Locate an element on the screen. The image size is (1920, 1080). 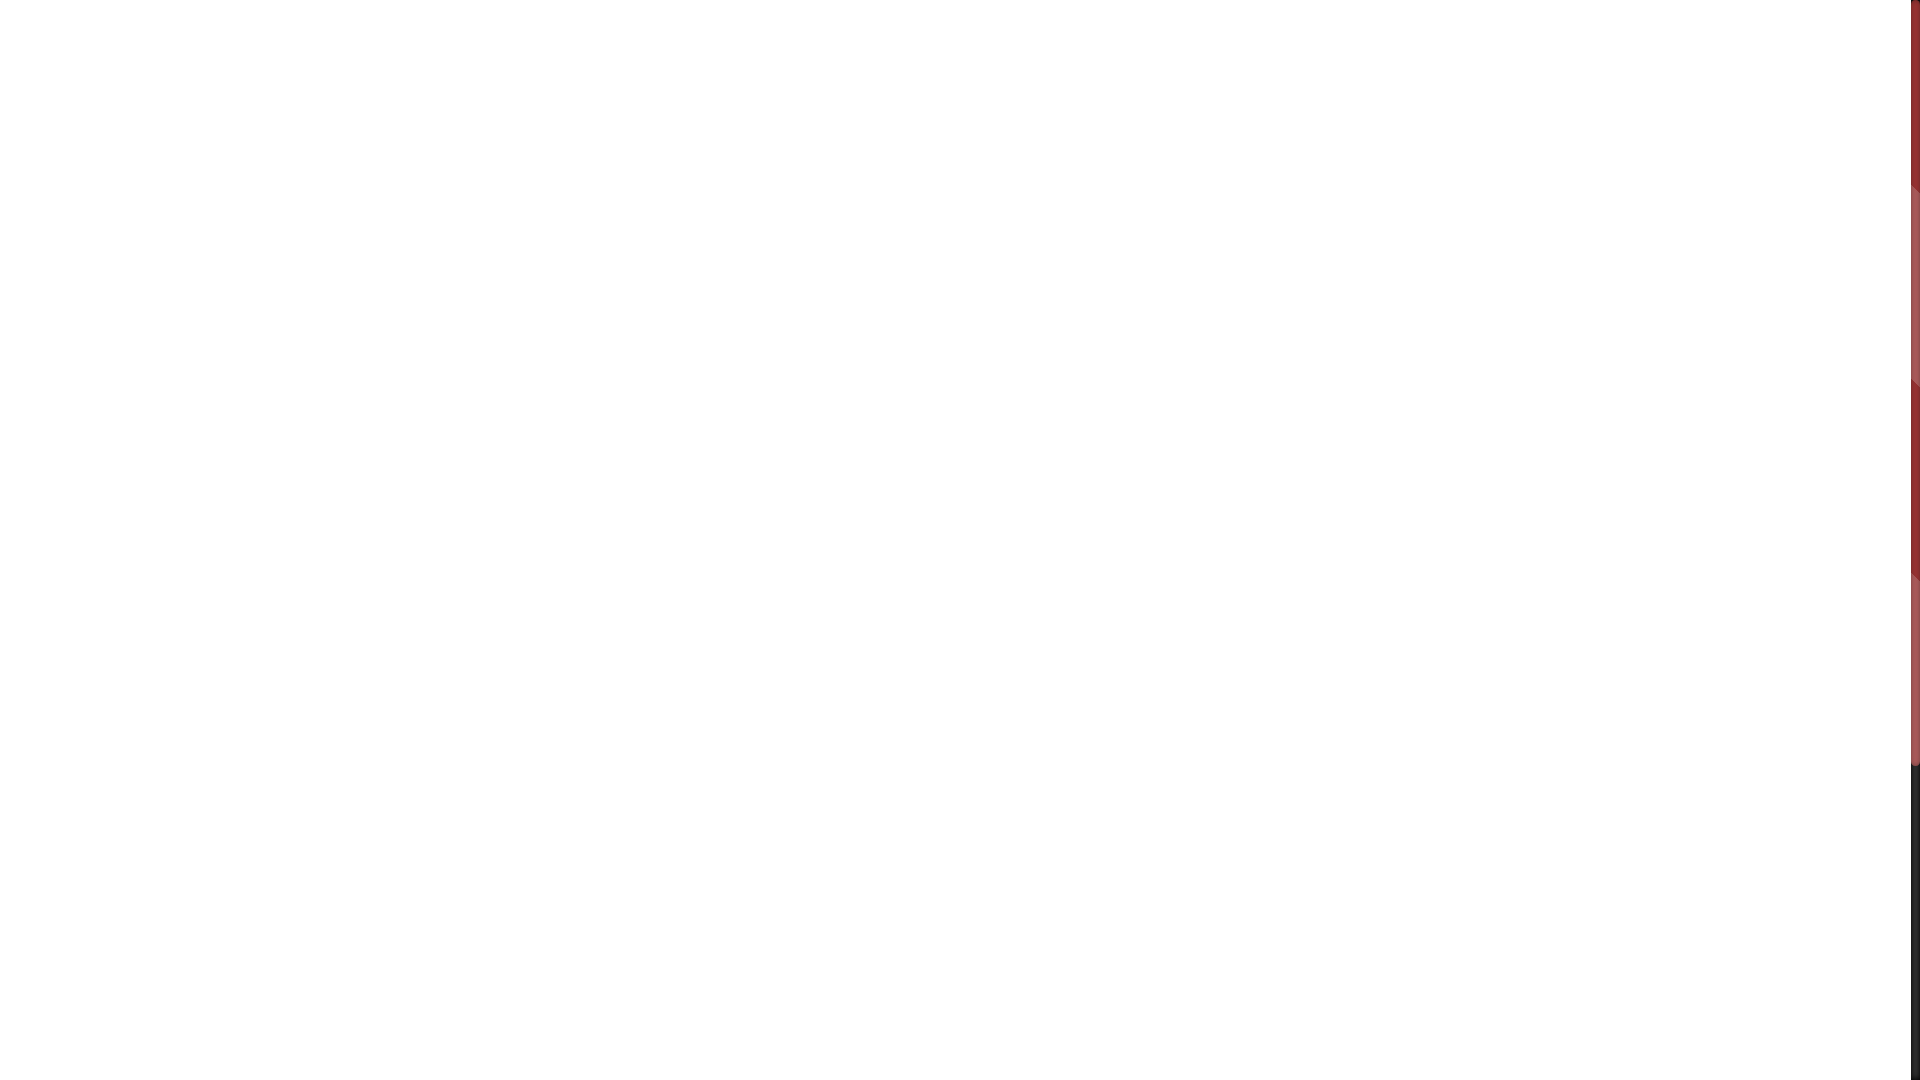
INFO@BISTRORISTORO.CA is located at coordinates (901, 866).